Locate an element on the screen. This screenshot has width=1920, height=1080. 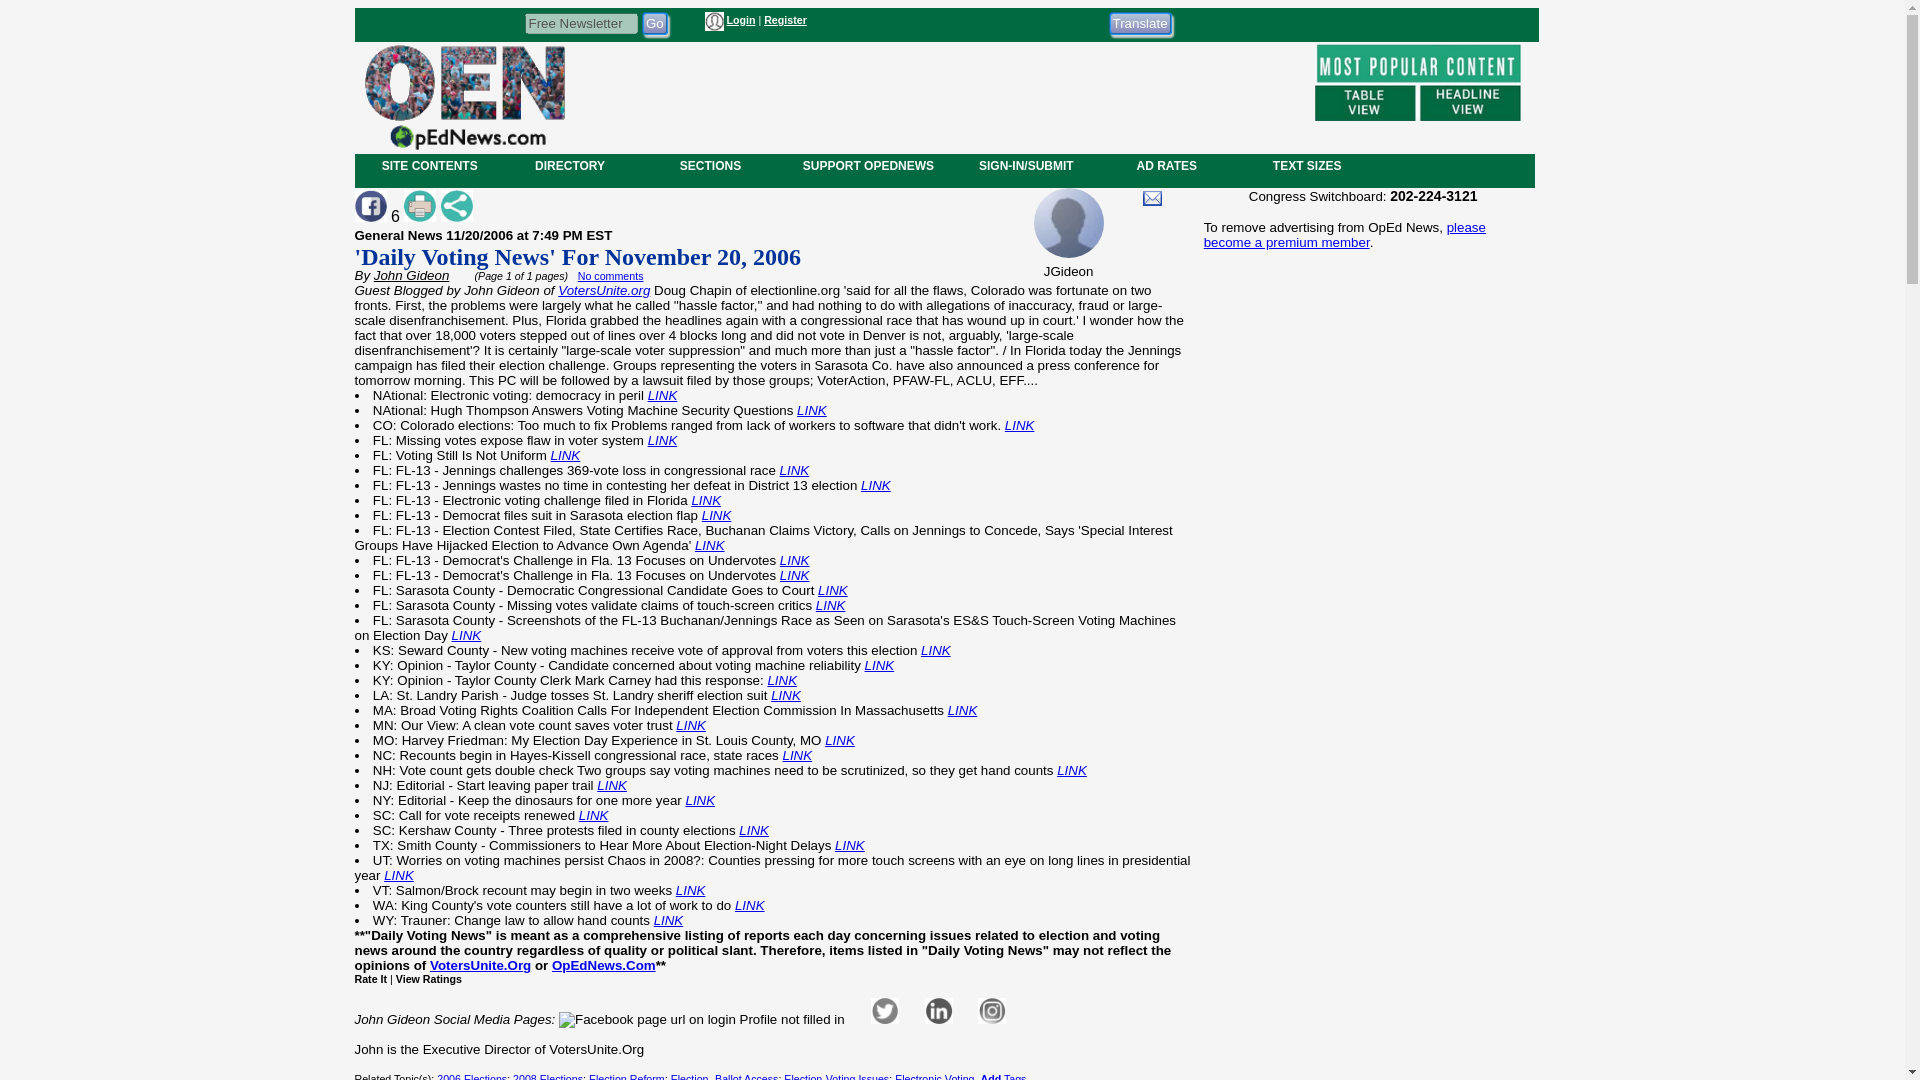
SECTIONS is located at coordinates (709, 165).